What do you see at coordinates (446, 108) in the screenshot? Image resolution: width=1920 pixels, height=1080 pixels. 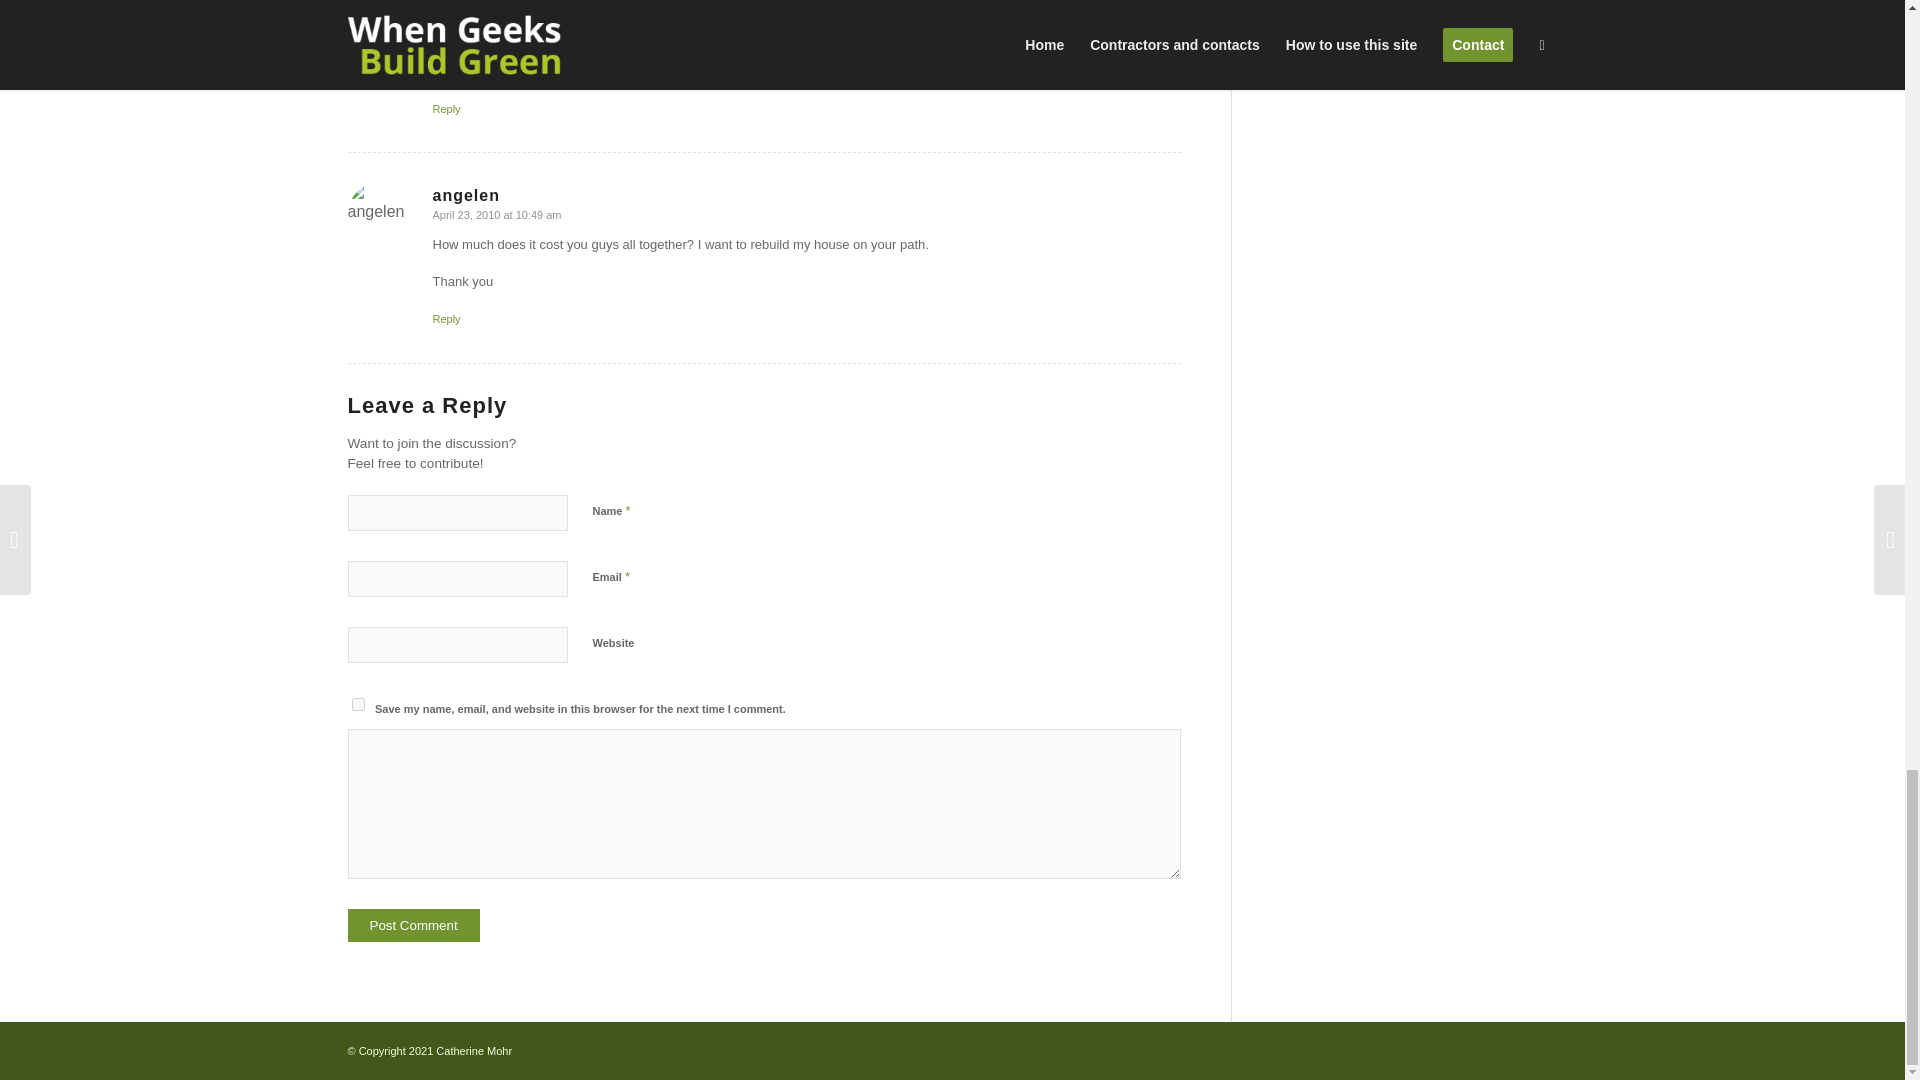 I see `Reply` at bounding box center [446, 108].